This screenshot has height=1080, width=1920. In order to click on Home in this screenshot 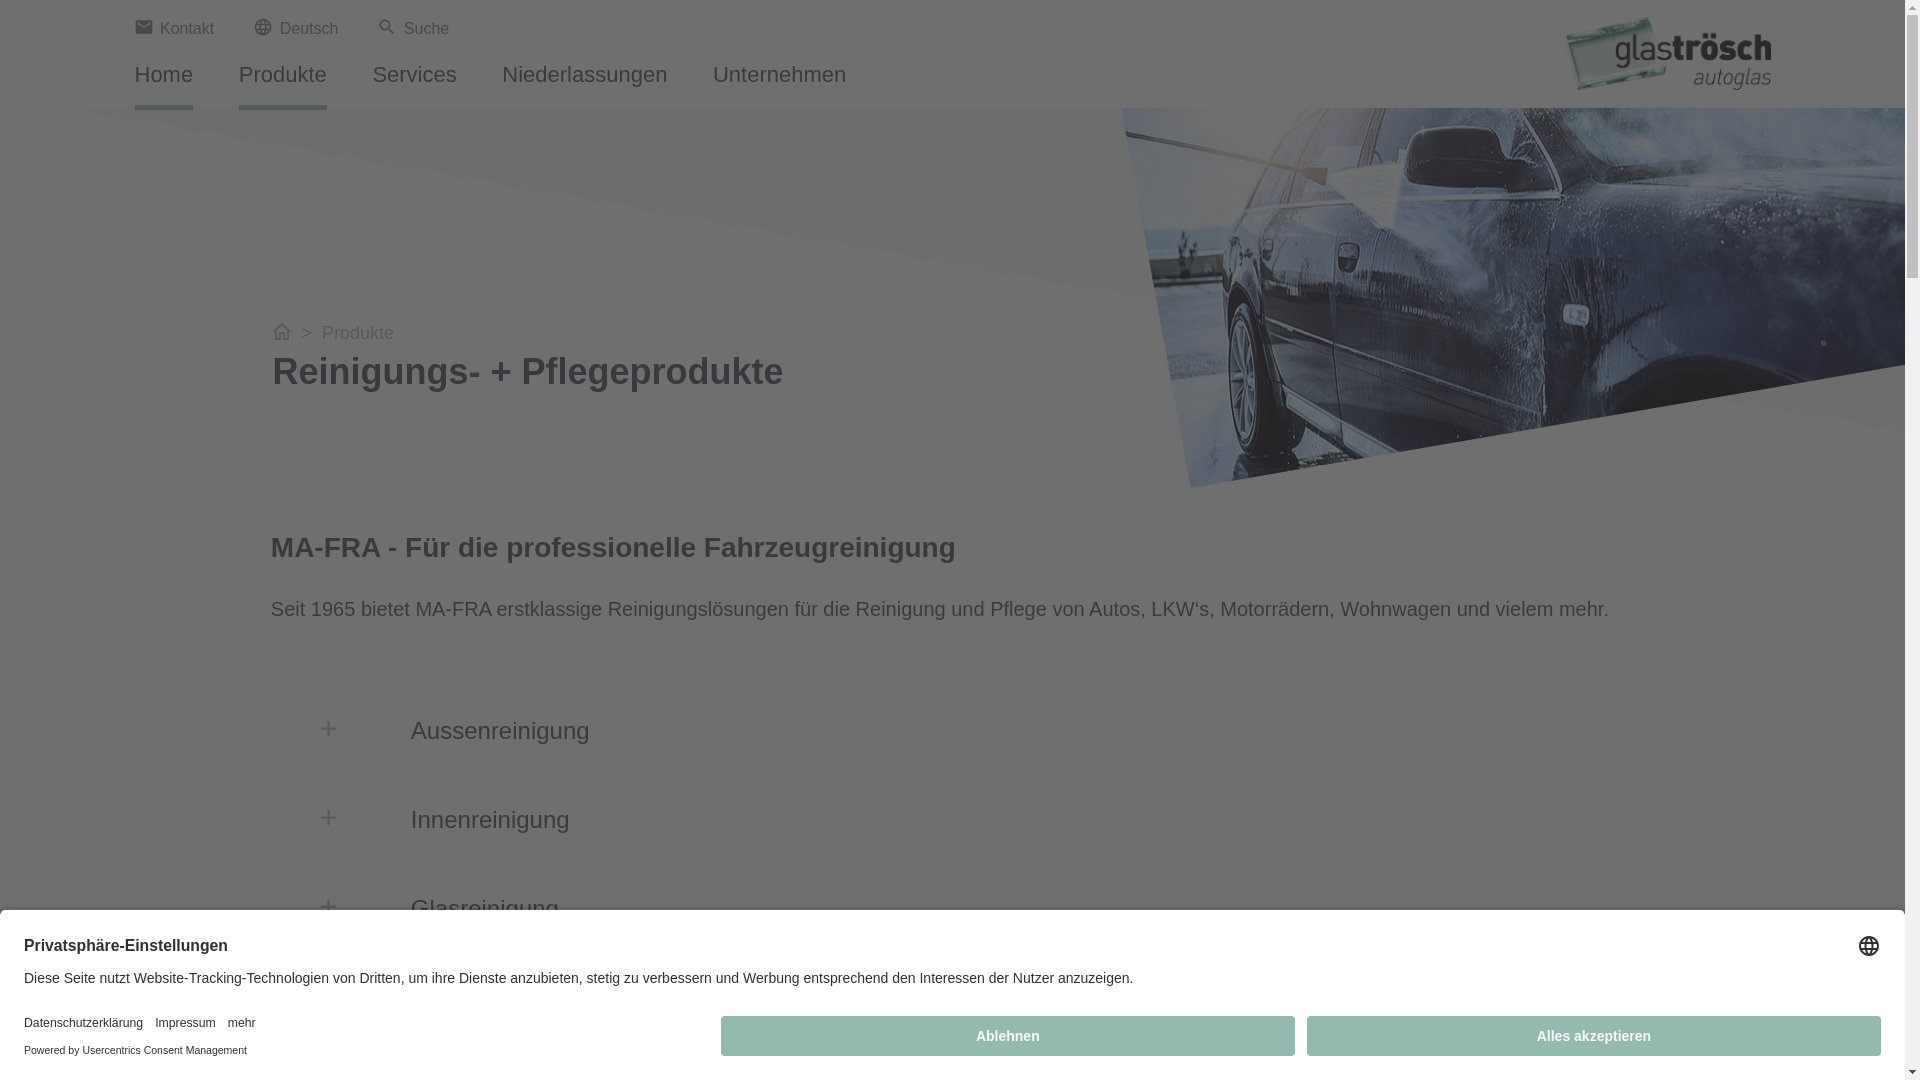, I will do `click(164, 82)`.